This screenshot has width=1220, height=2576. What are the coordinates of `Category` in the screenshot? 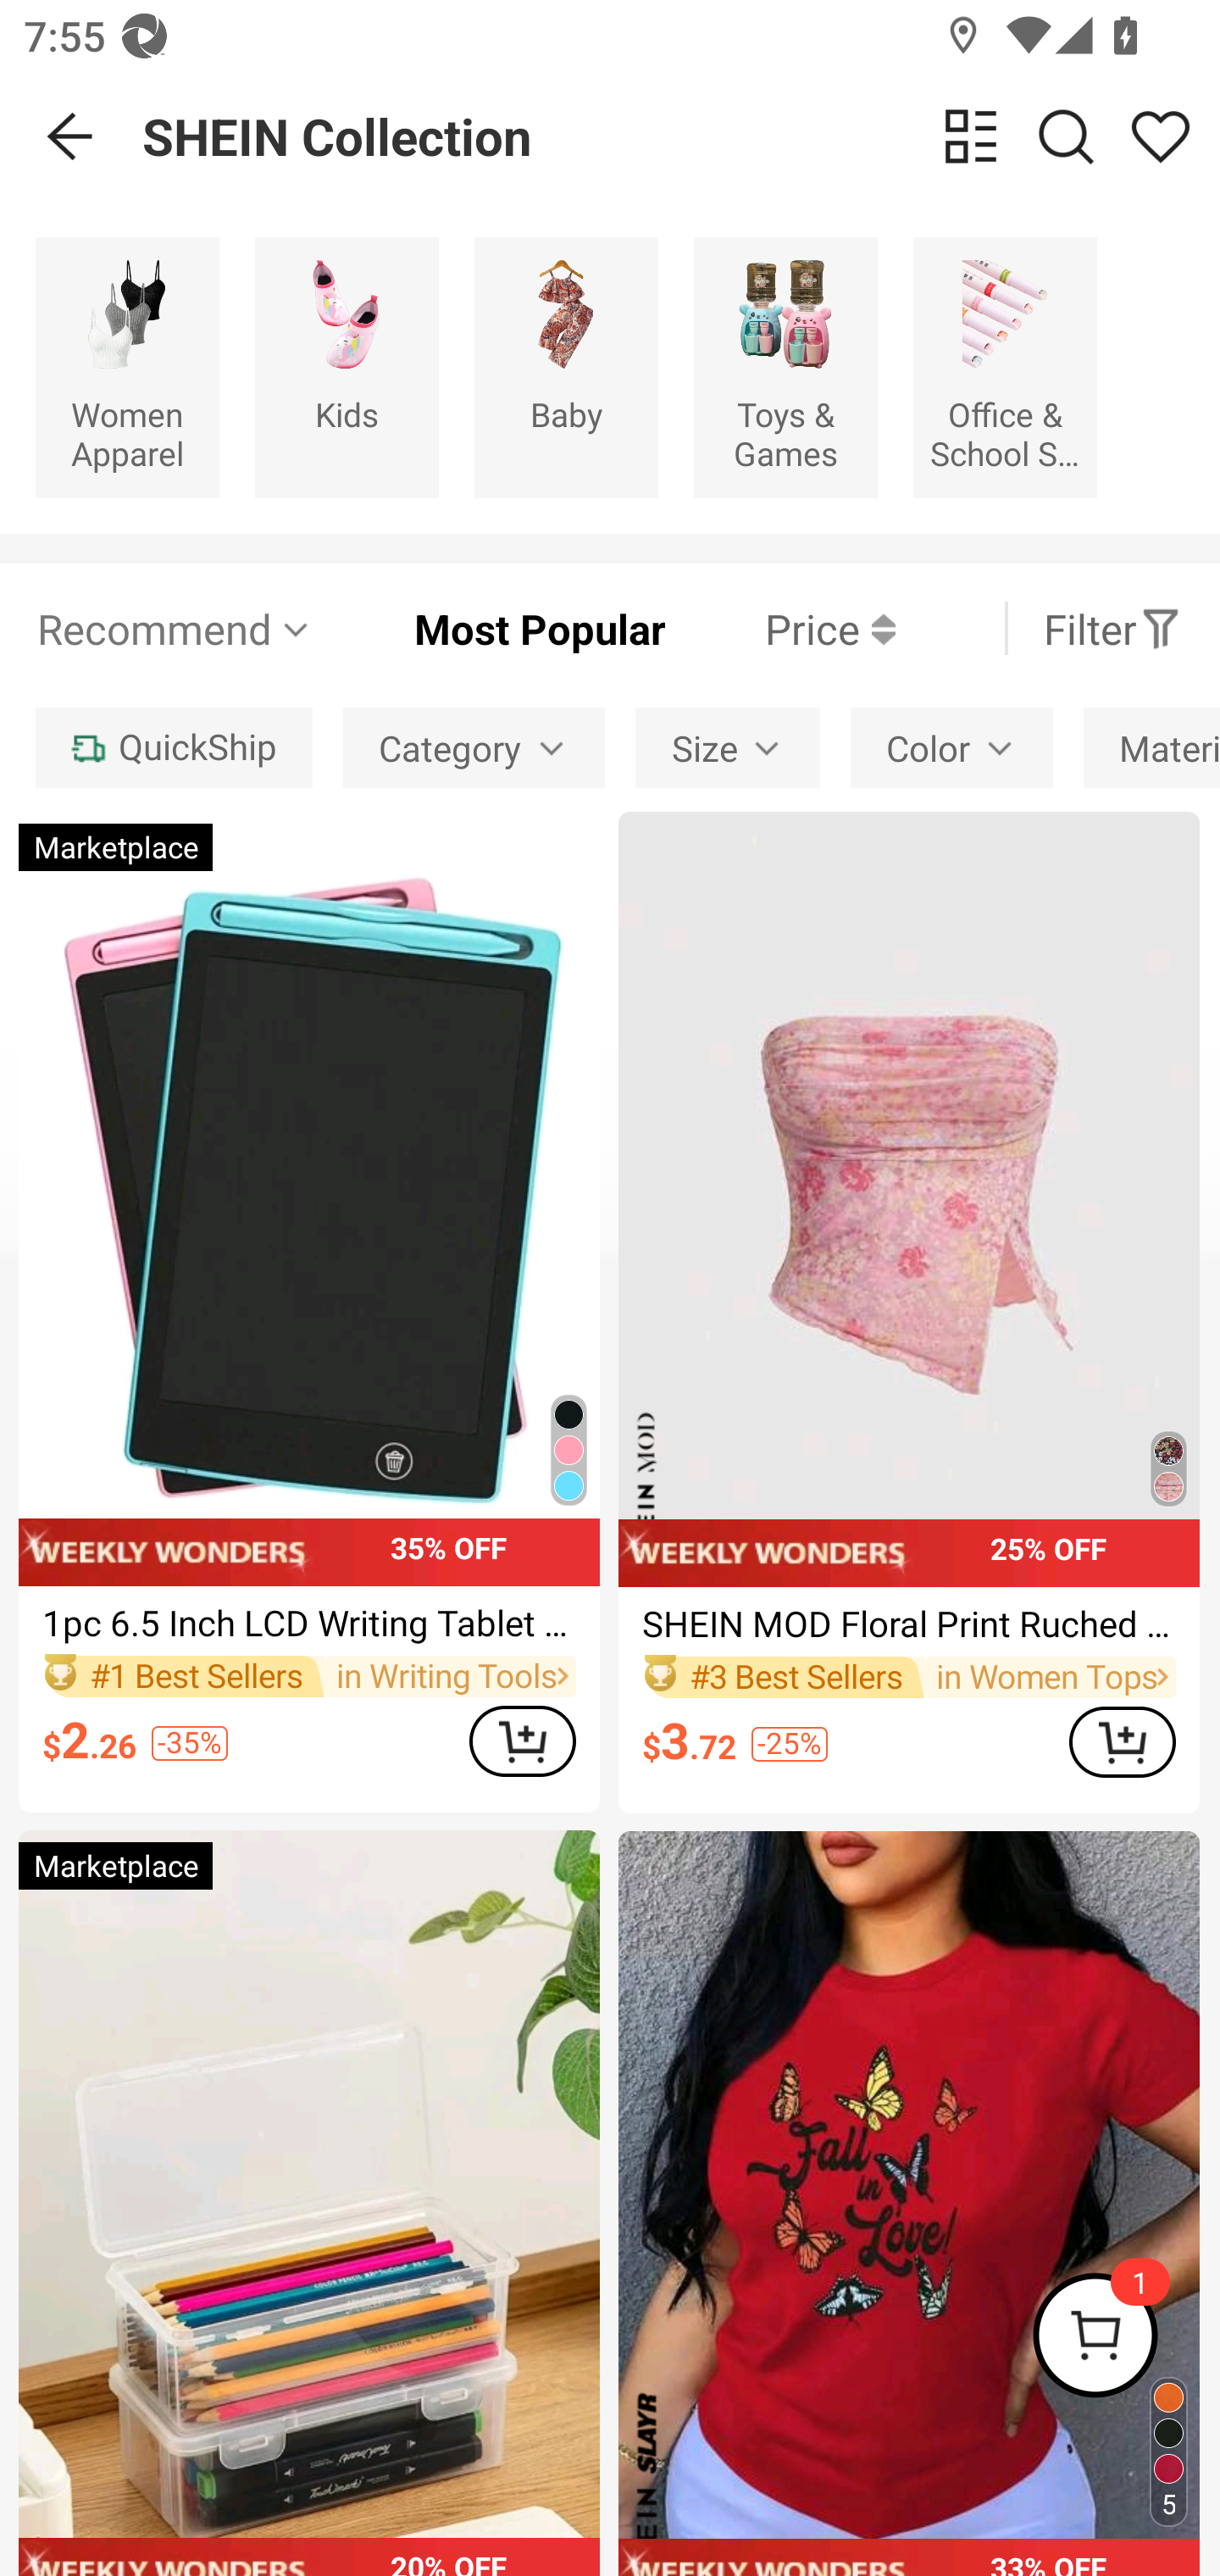 It's located at (474, 748).